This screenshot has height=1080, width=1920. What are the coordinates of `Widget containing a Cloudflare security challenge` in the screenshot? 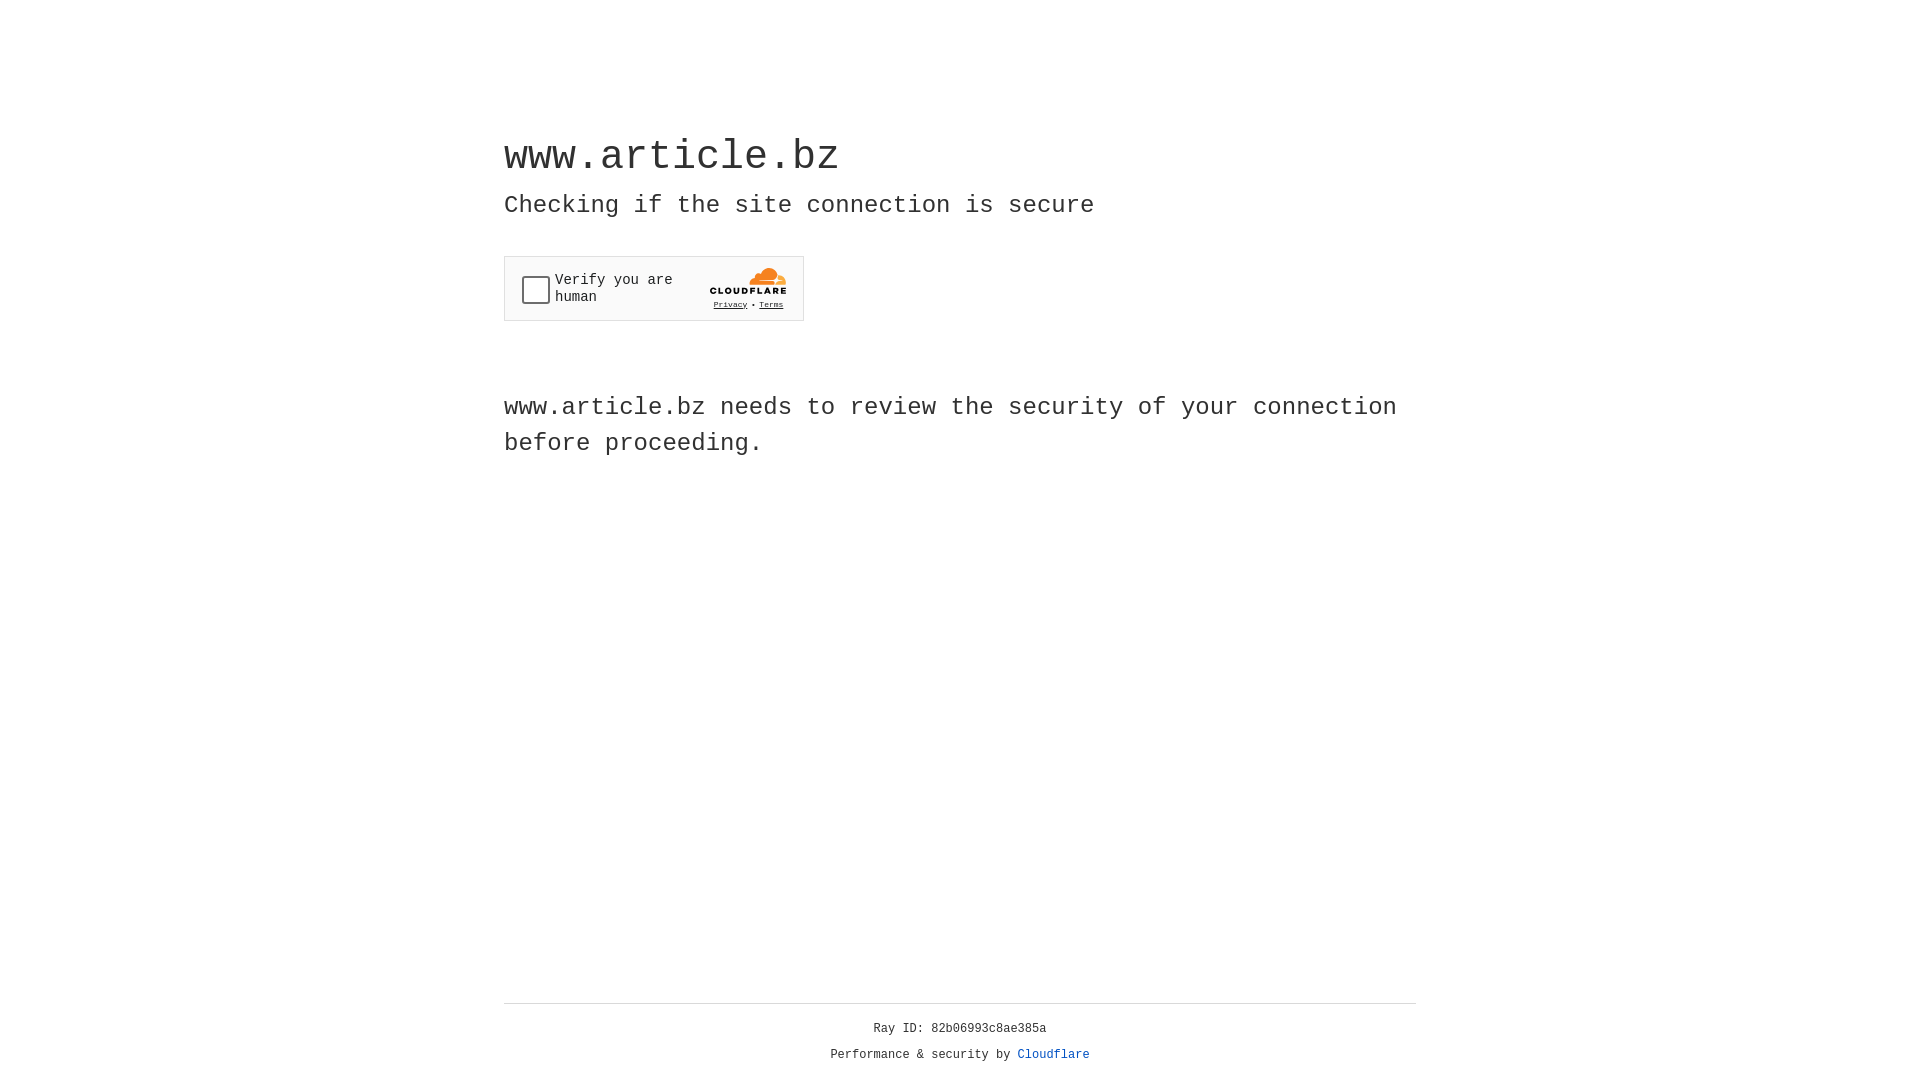 It's located at (654, 288).